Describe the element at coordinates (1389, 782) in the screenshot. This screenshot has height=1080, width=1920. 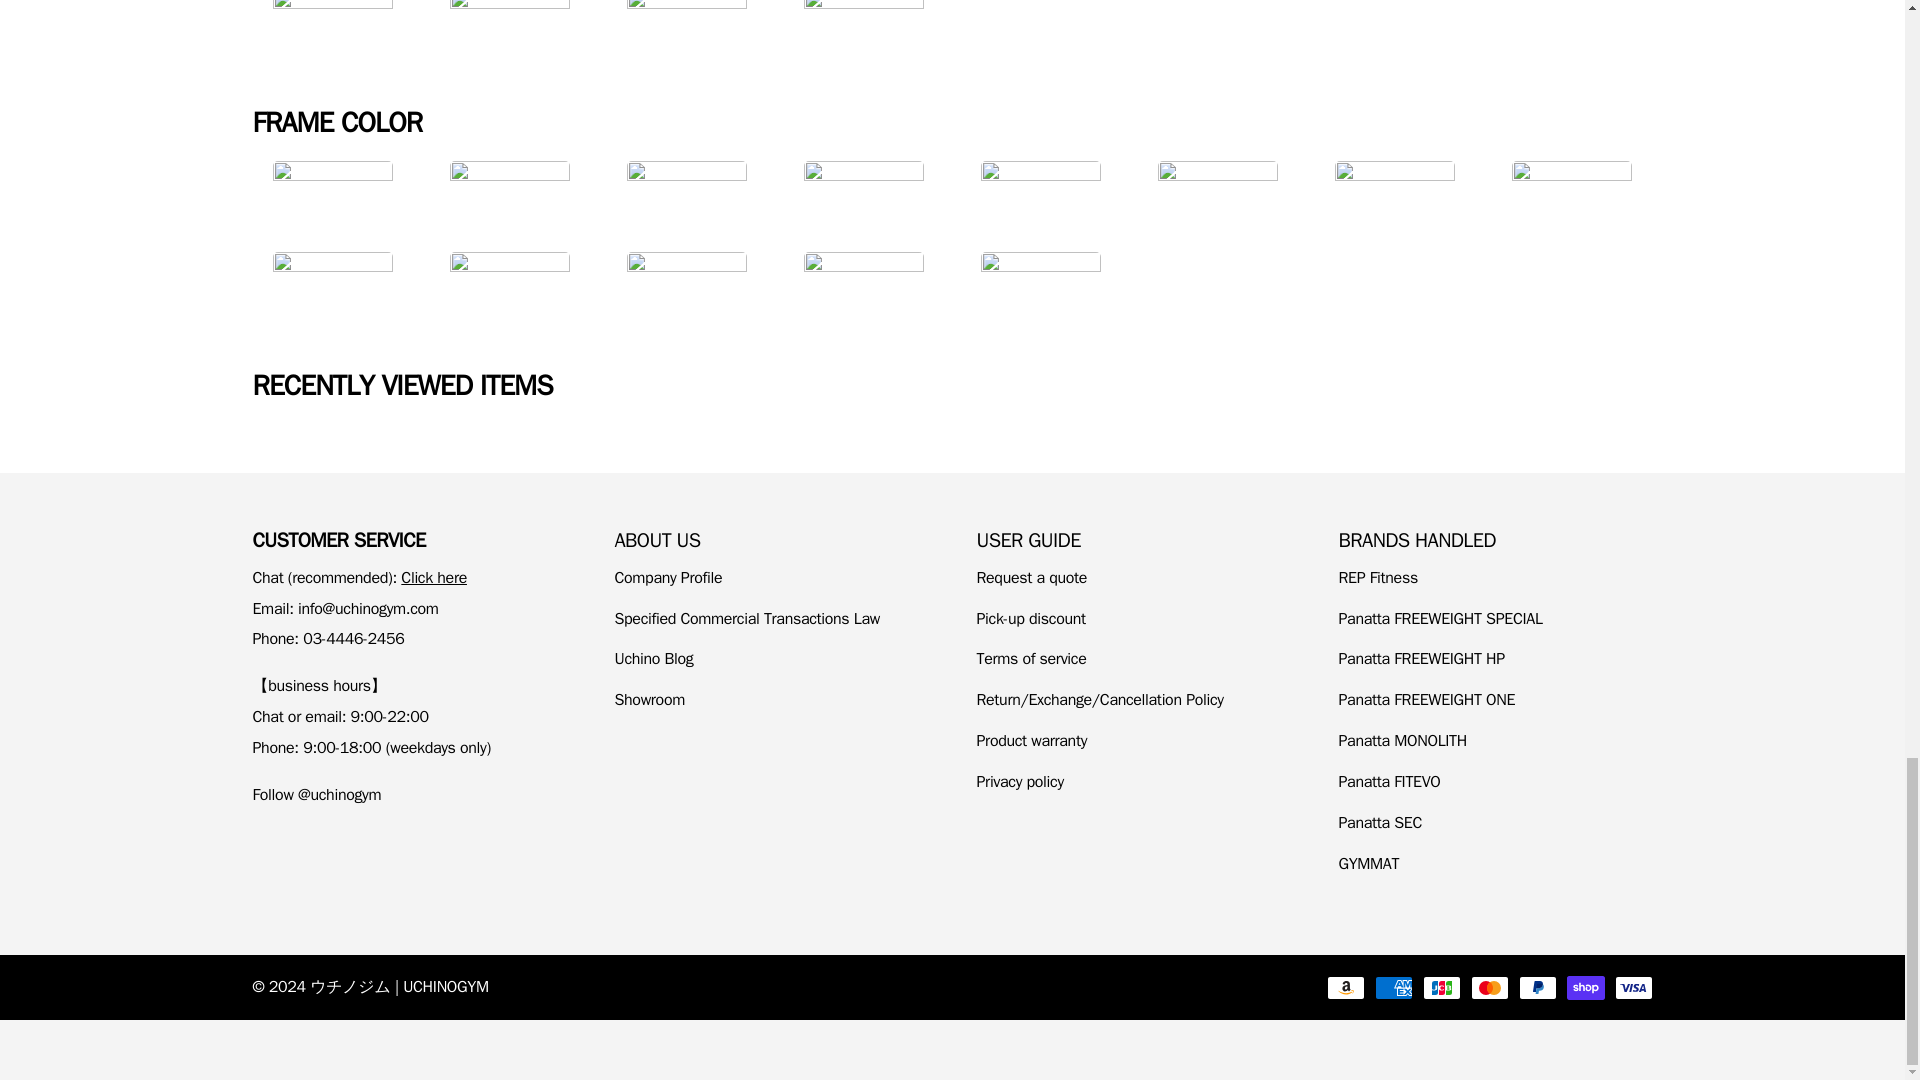
I see `Panatta FITEVO` at that location.